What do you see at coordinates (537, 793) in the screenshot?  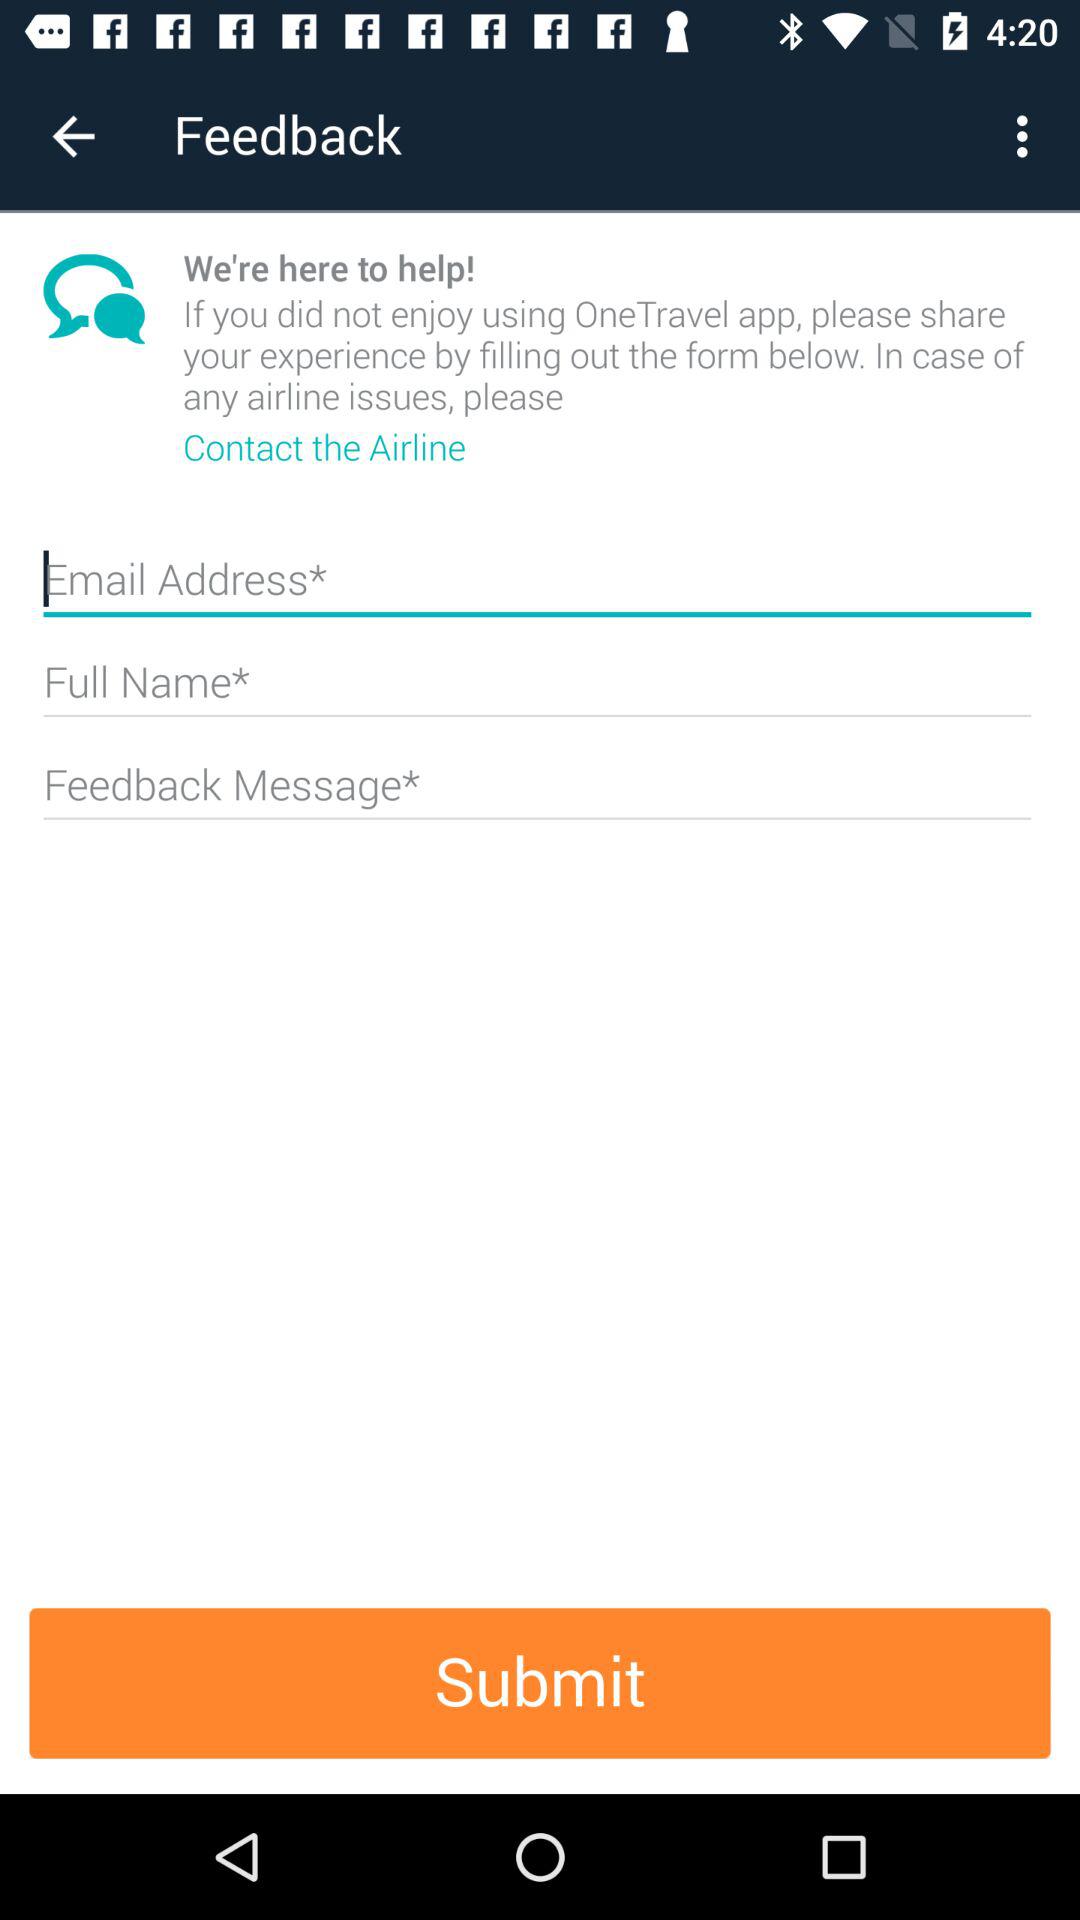 I see `feedback in text` at bounding box center [537, 793].